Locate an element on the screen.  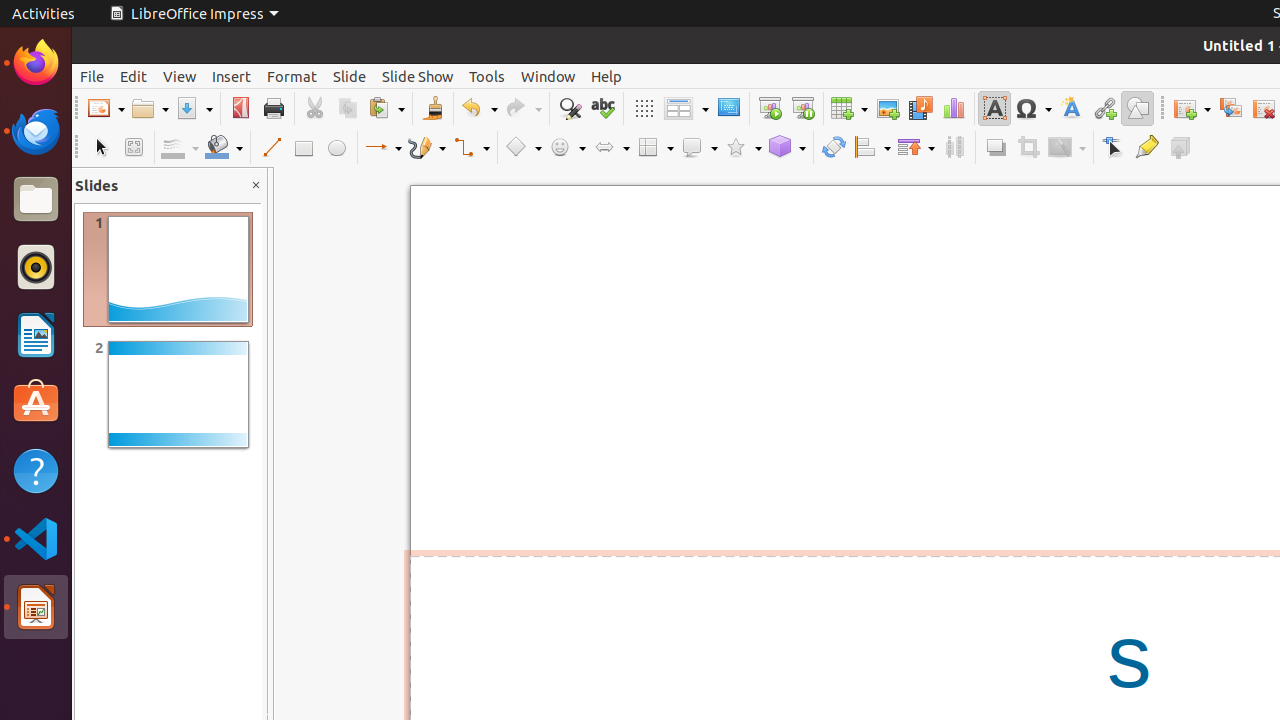
Line is located at coordinates (270, 148).